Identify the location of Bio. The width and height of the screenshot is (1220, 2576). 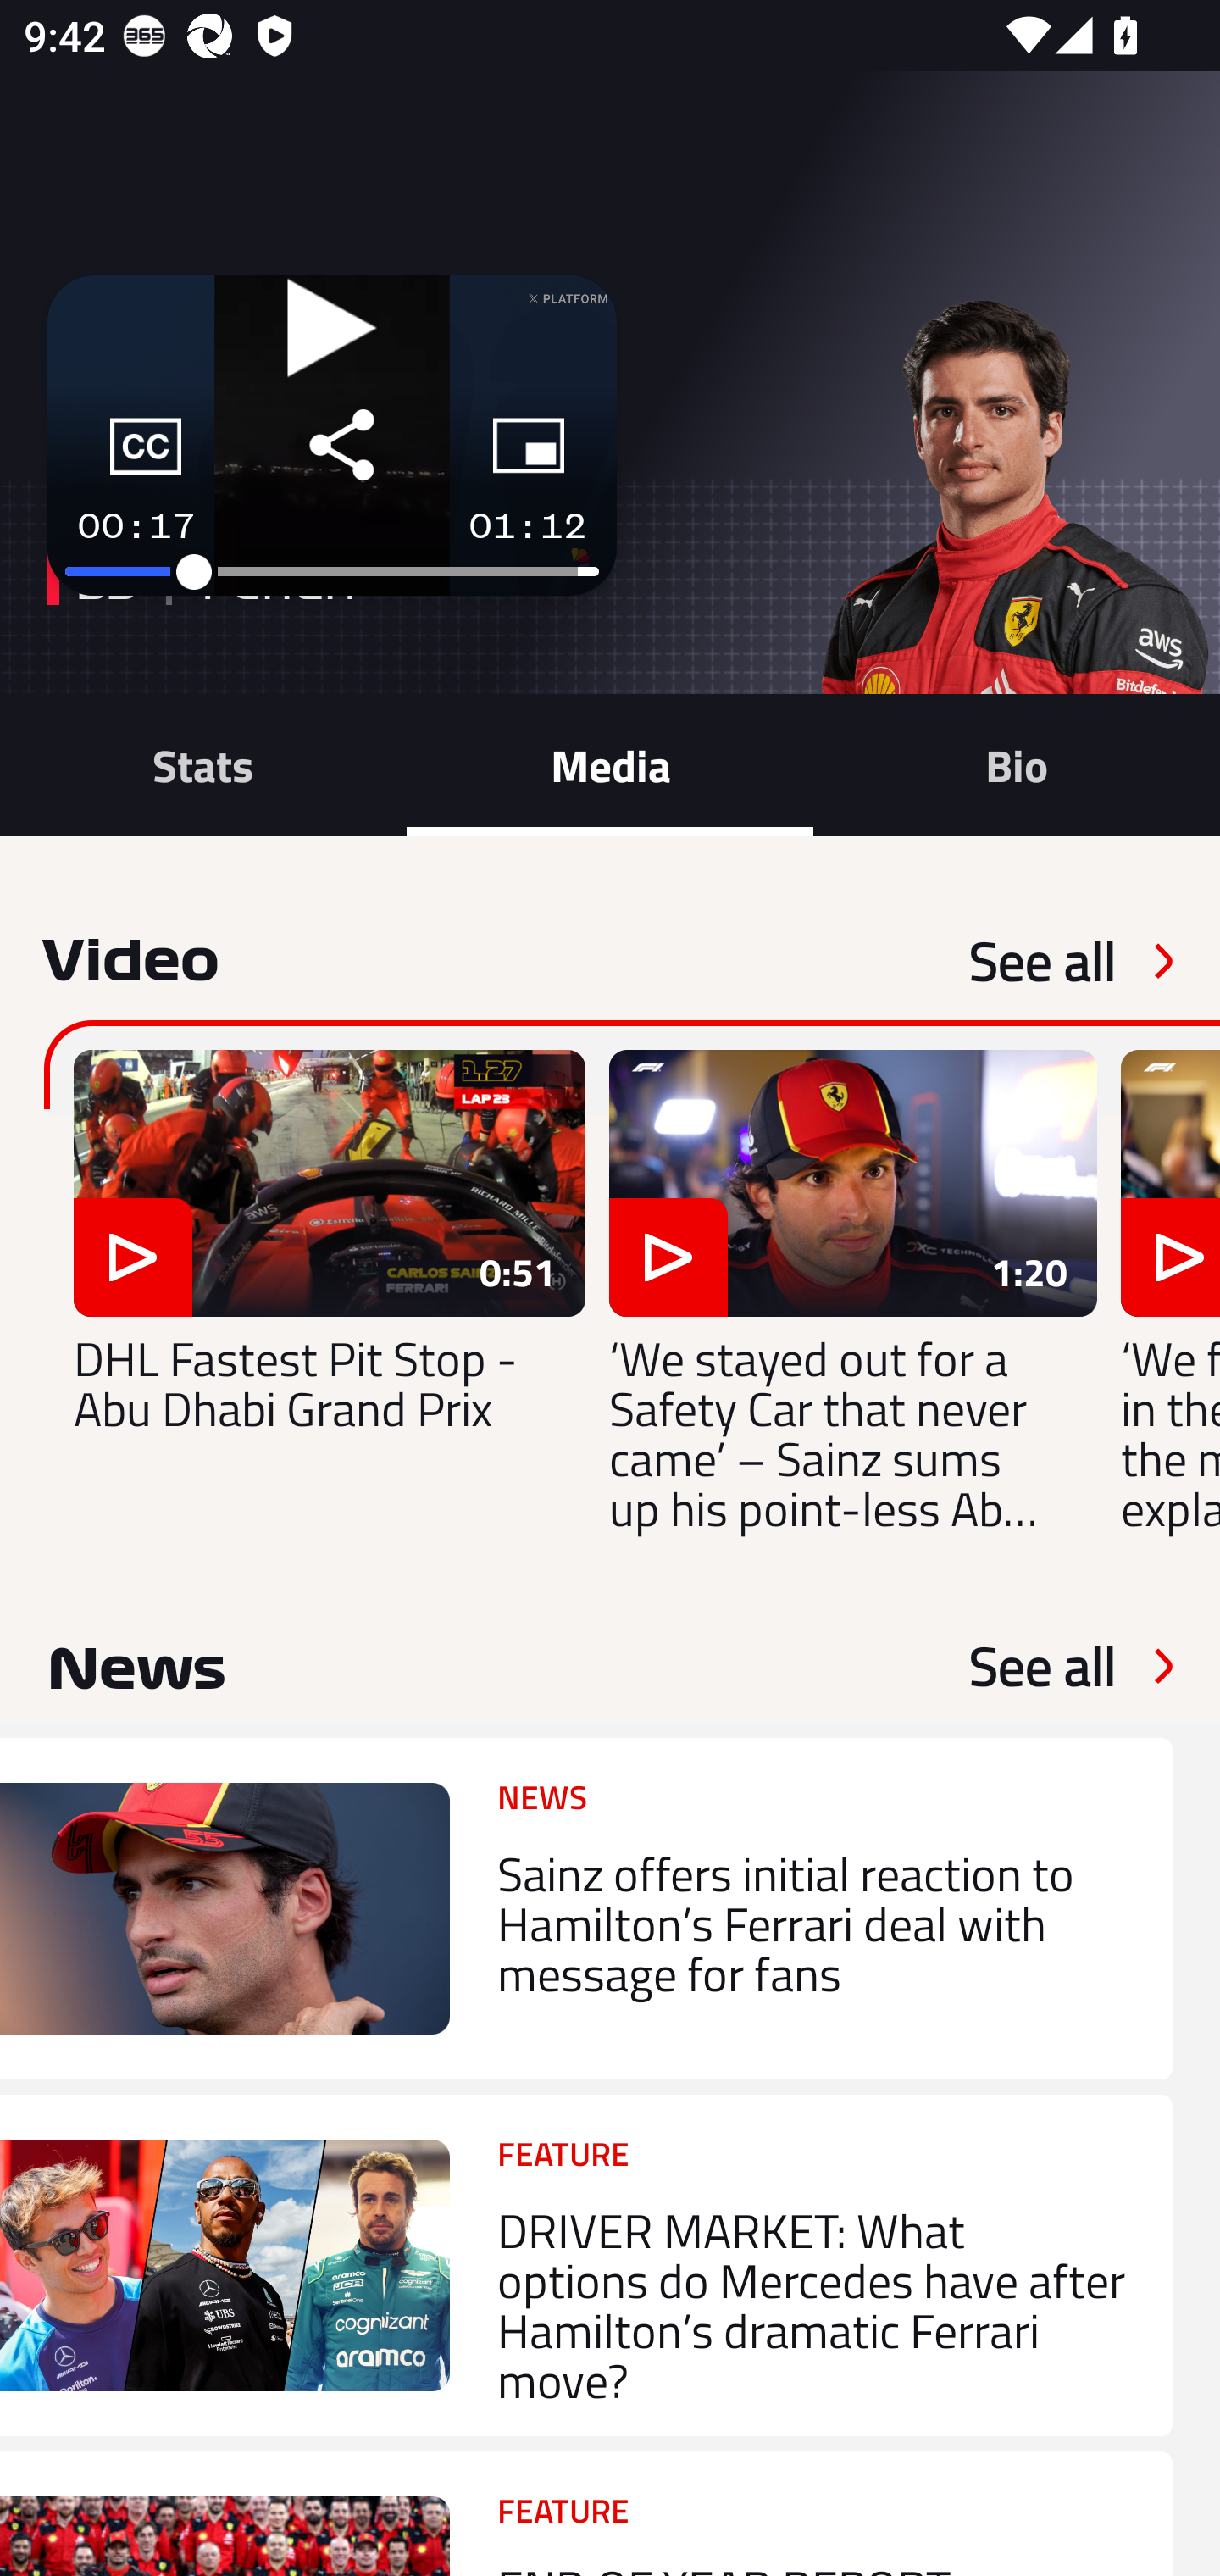
(1017, 764).